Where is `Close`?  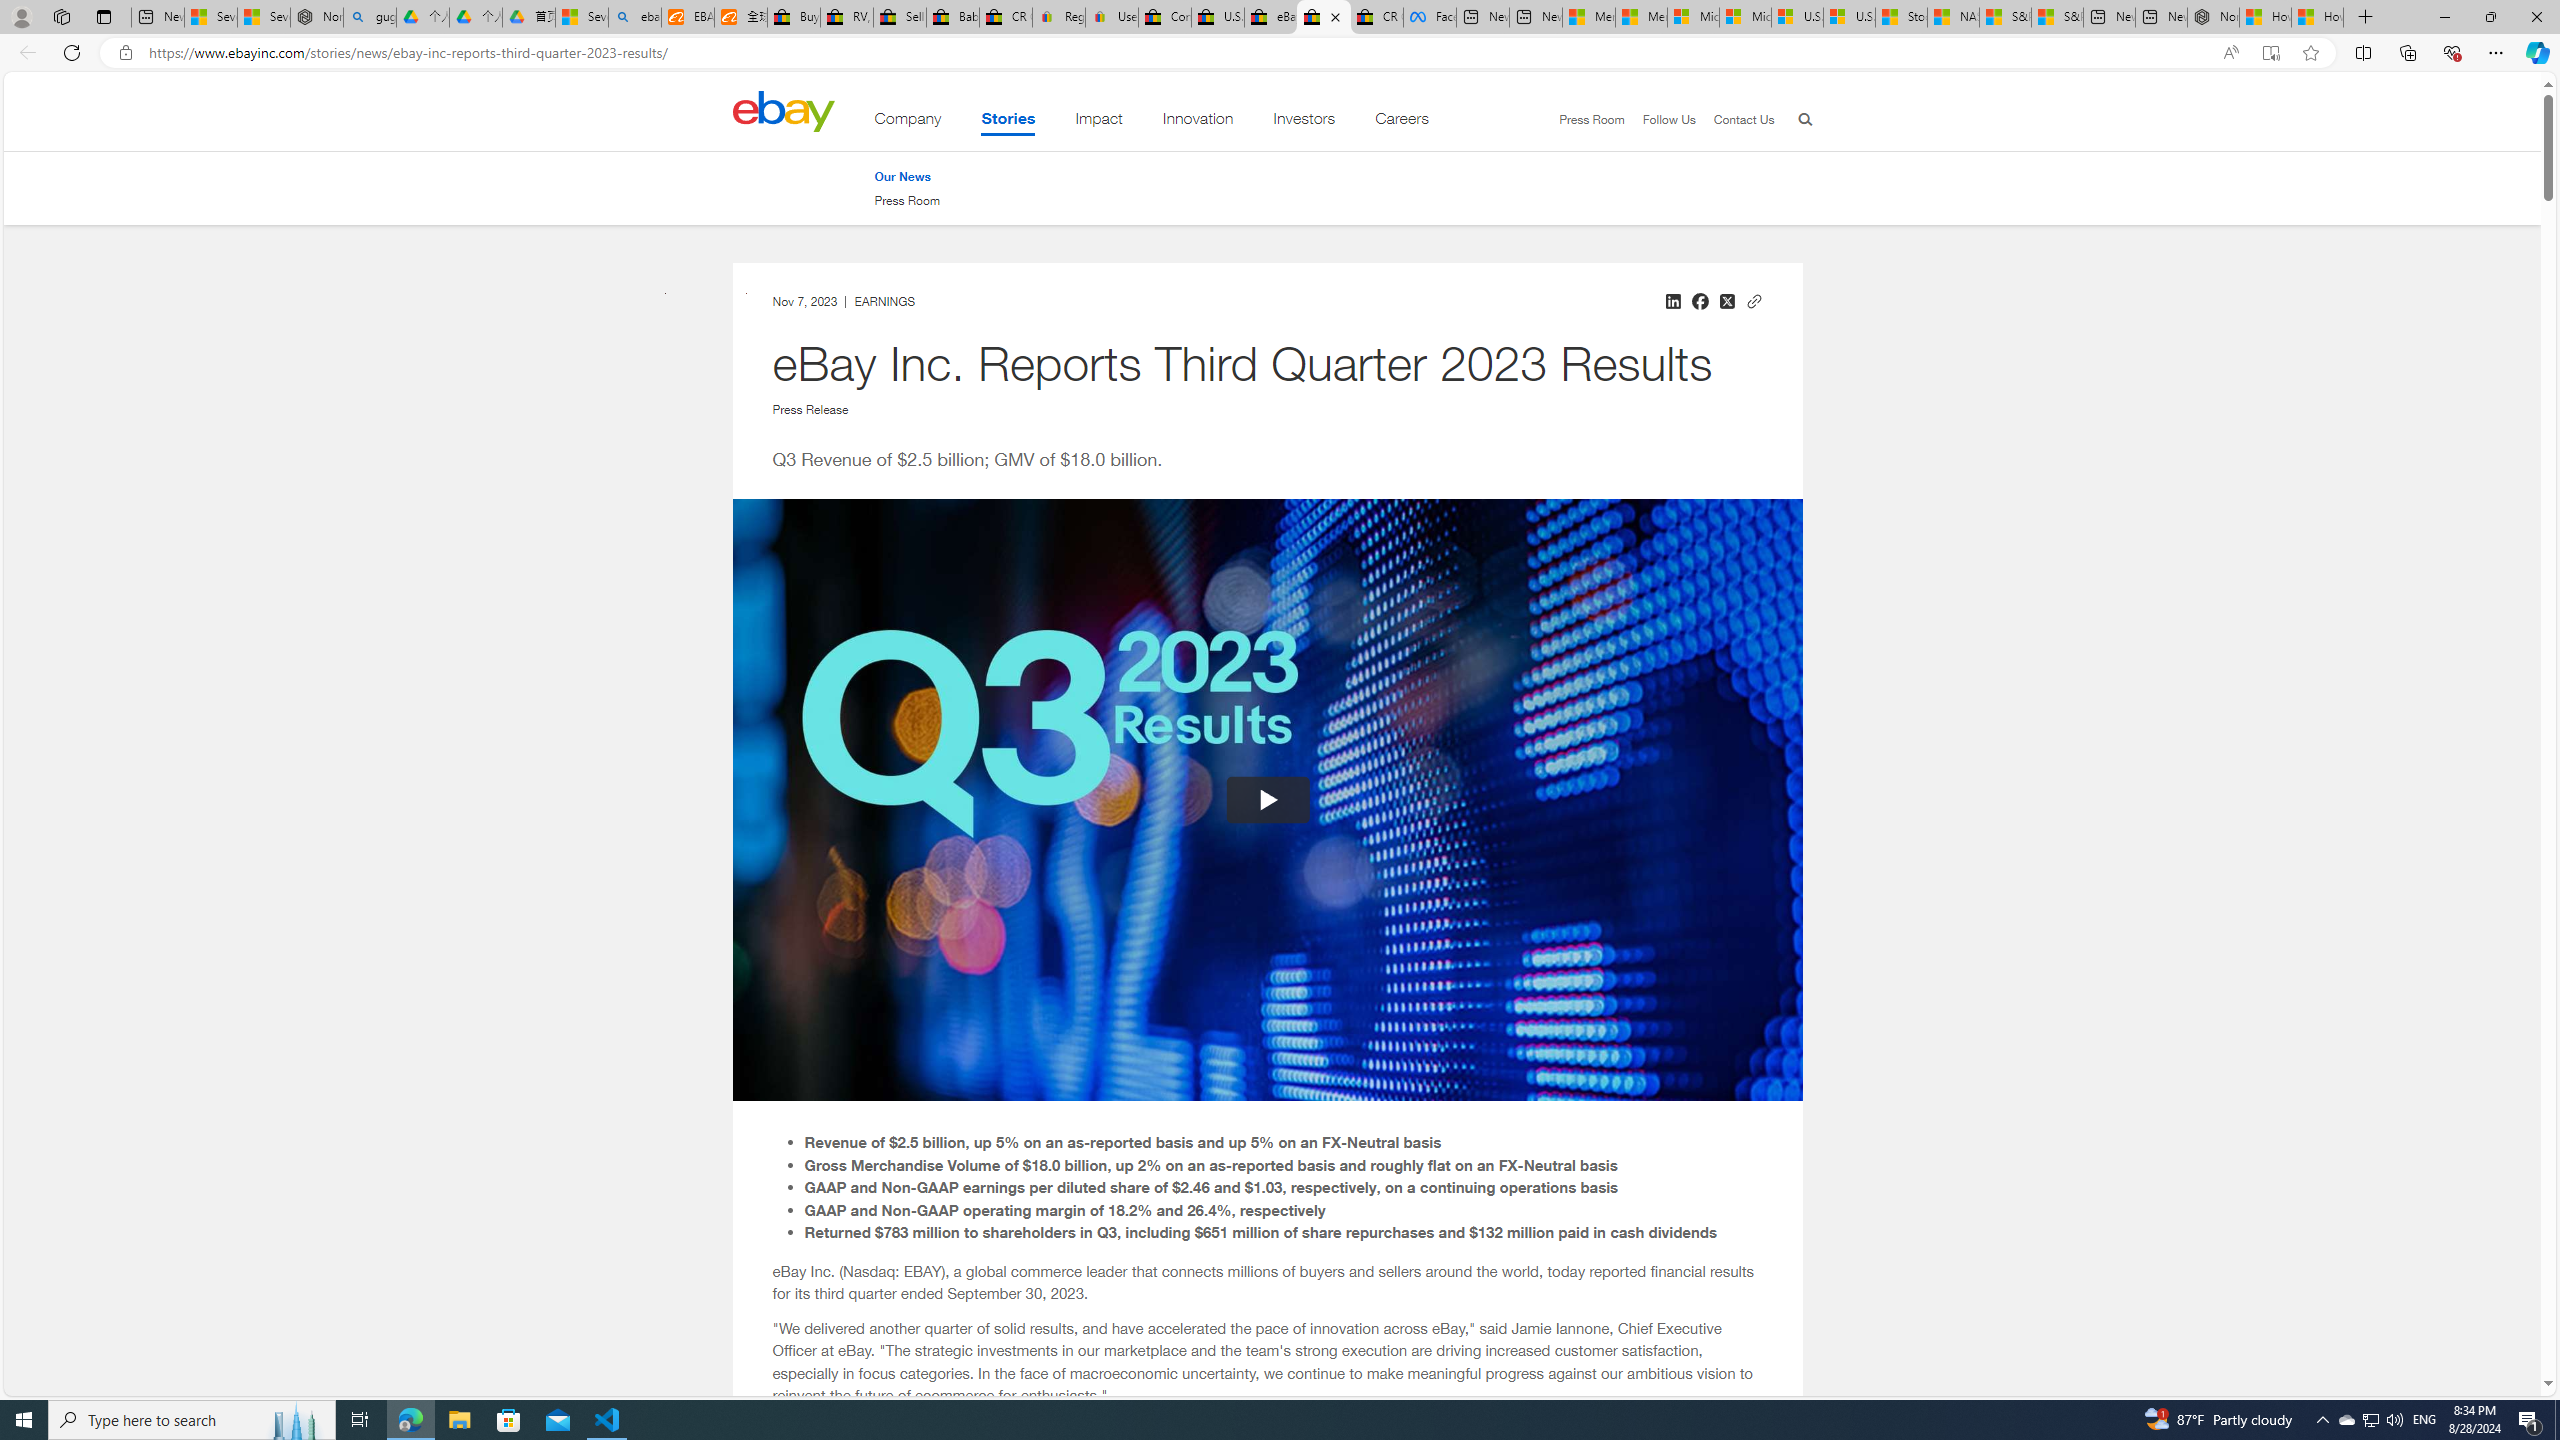
Close is located at coordinates (2536, 17).